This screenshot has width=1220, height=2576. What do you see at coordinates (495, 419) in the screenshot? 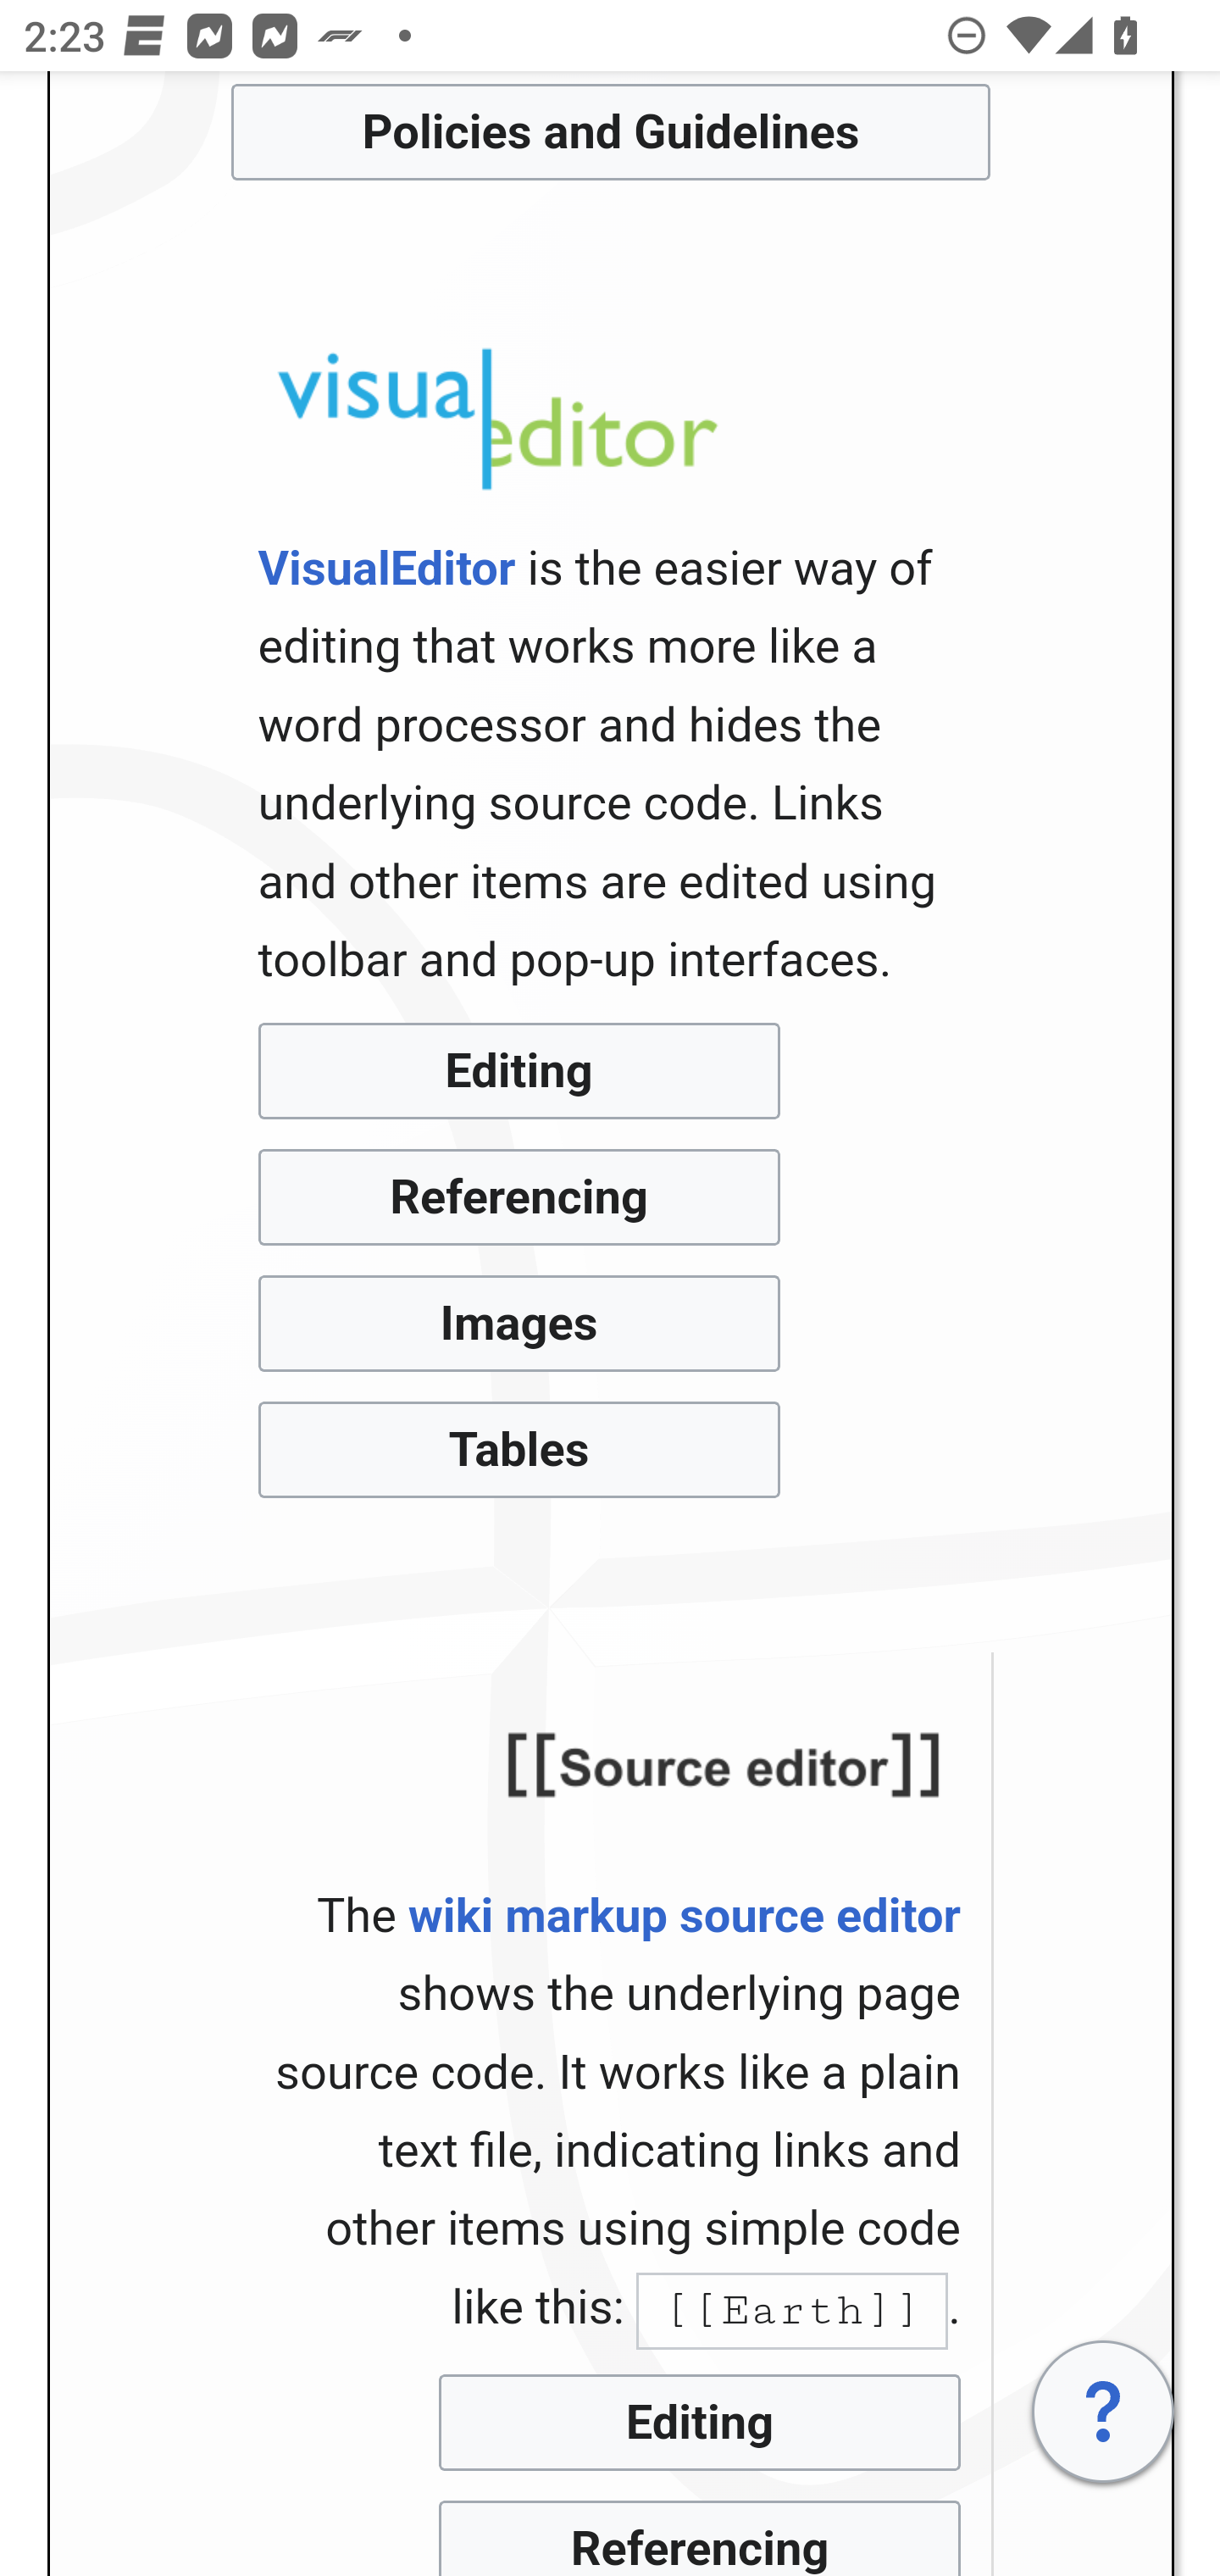
I see `Wikipedia:VisualEditor/User guide` at bounding box center [495, 419].